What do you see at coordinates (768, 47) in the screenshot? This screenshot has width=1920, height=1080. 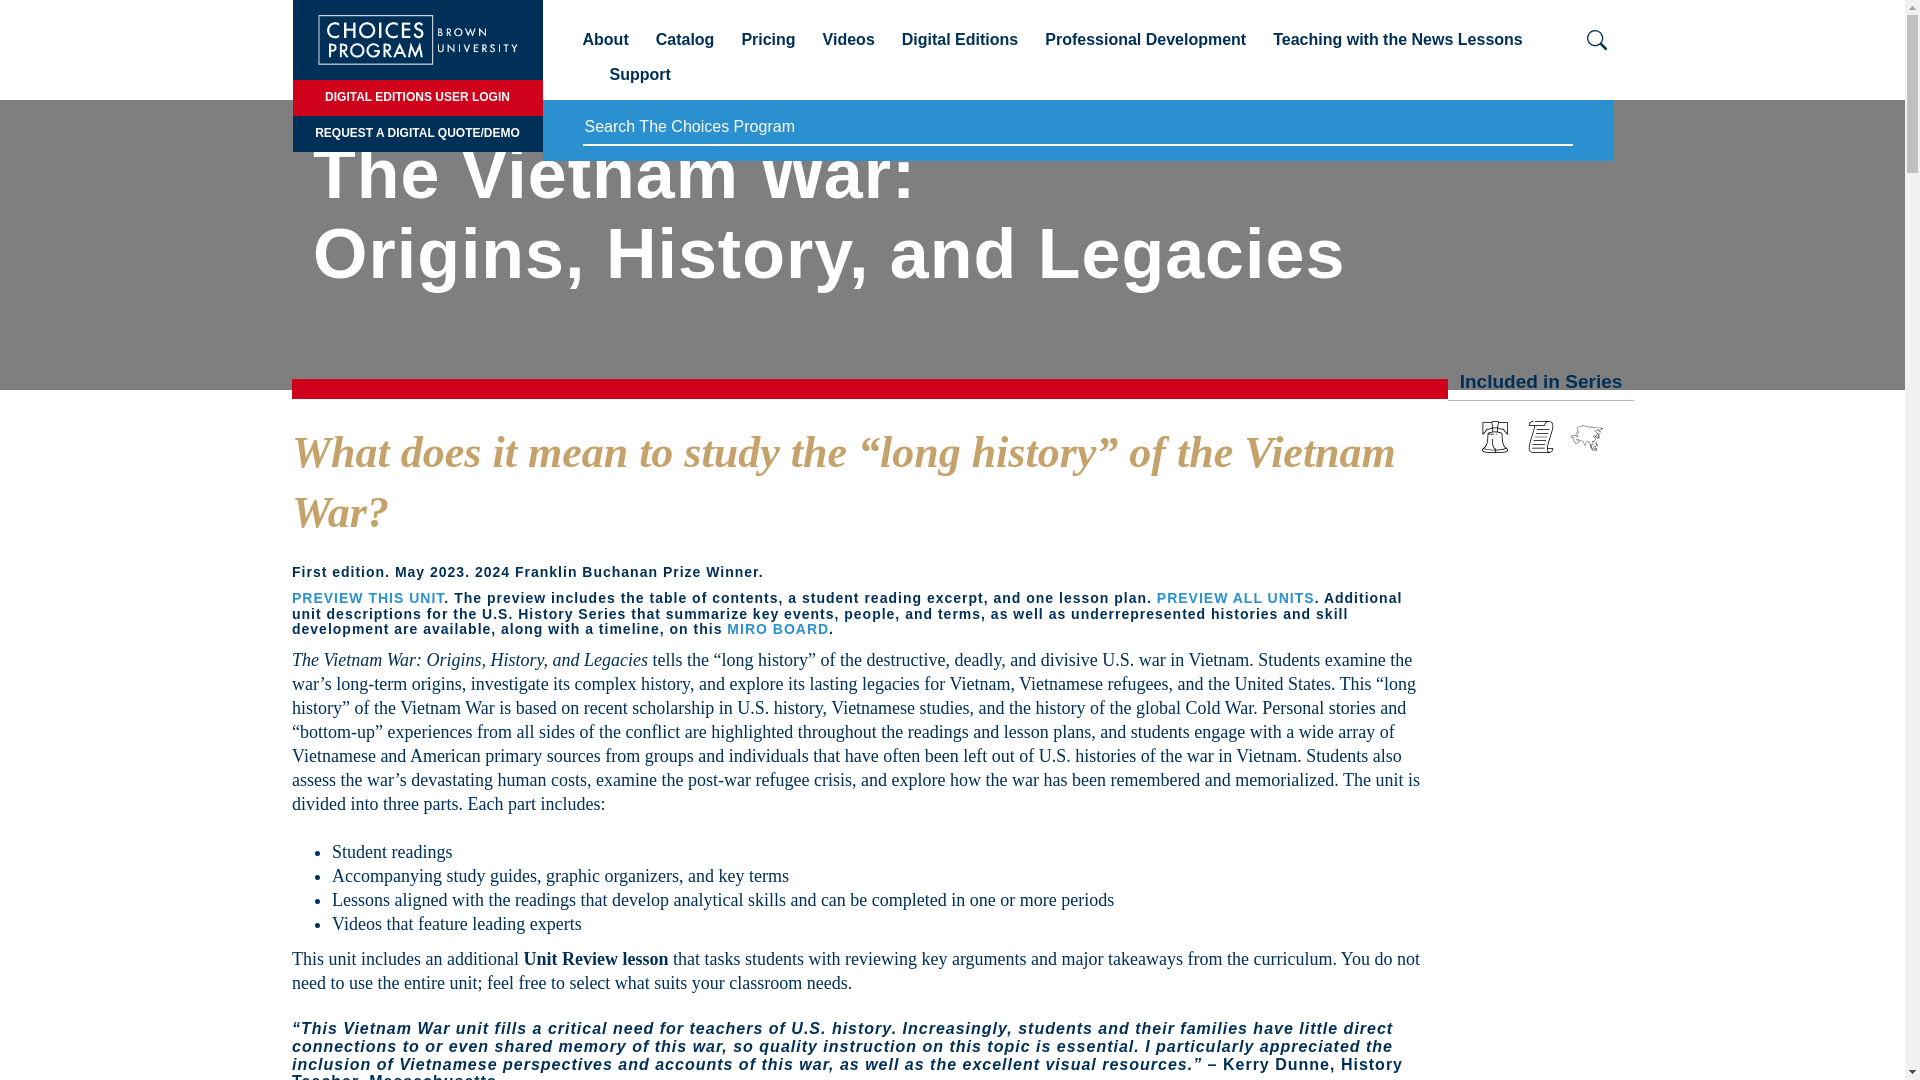 I see `Pricing` at bounding box center [768, 47].